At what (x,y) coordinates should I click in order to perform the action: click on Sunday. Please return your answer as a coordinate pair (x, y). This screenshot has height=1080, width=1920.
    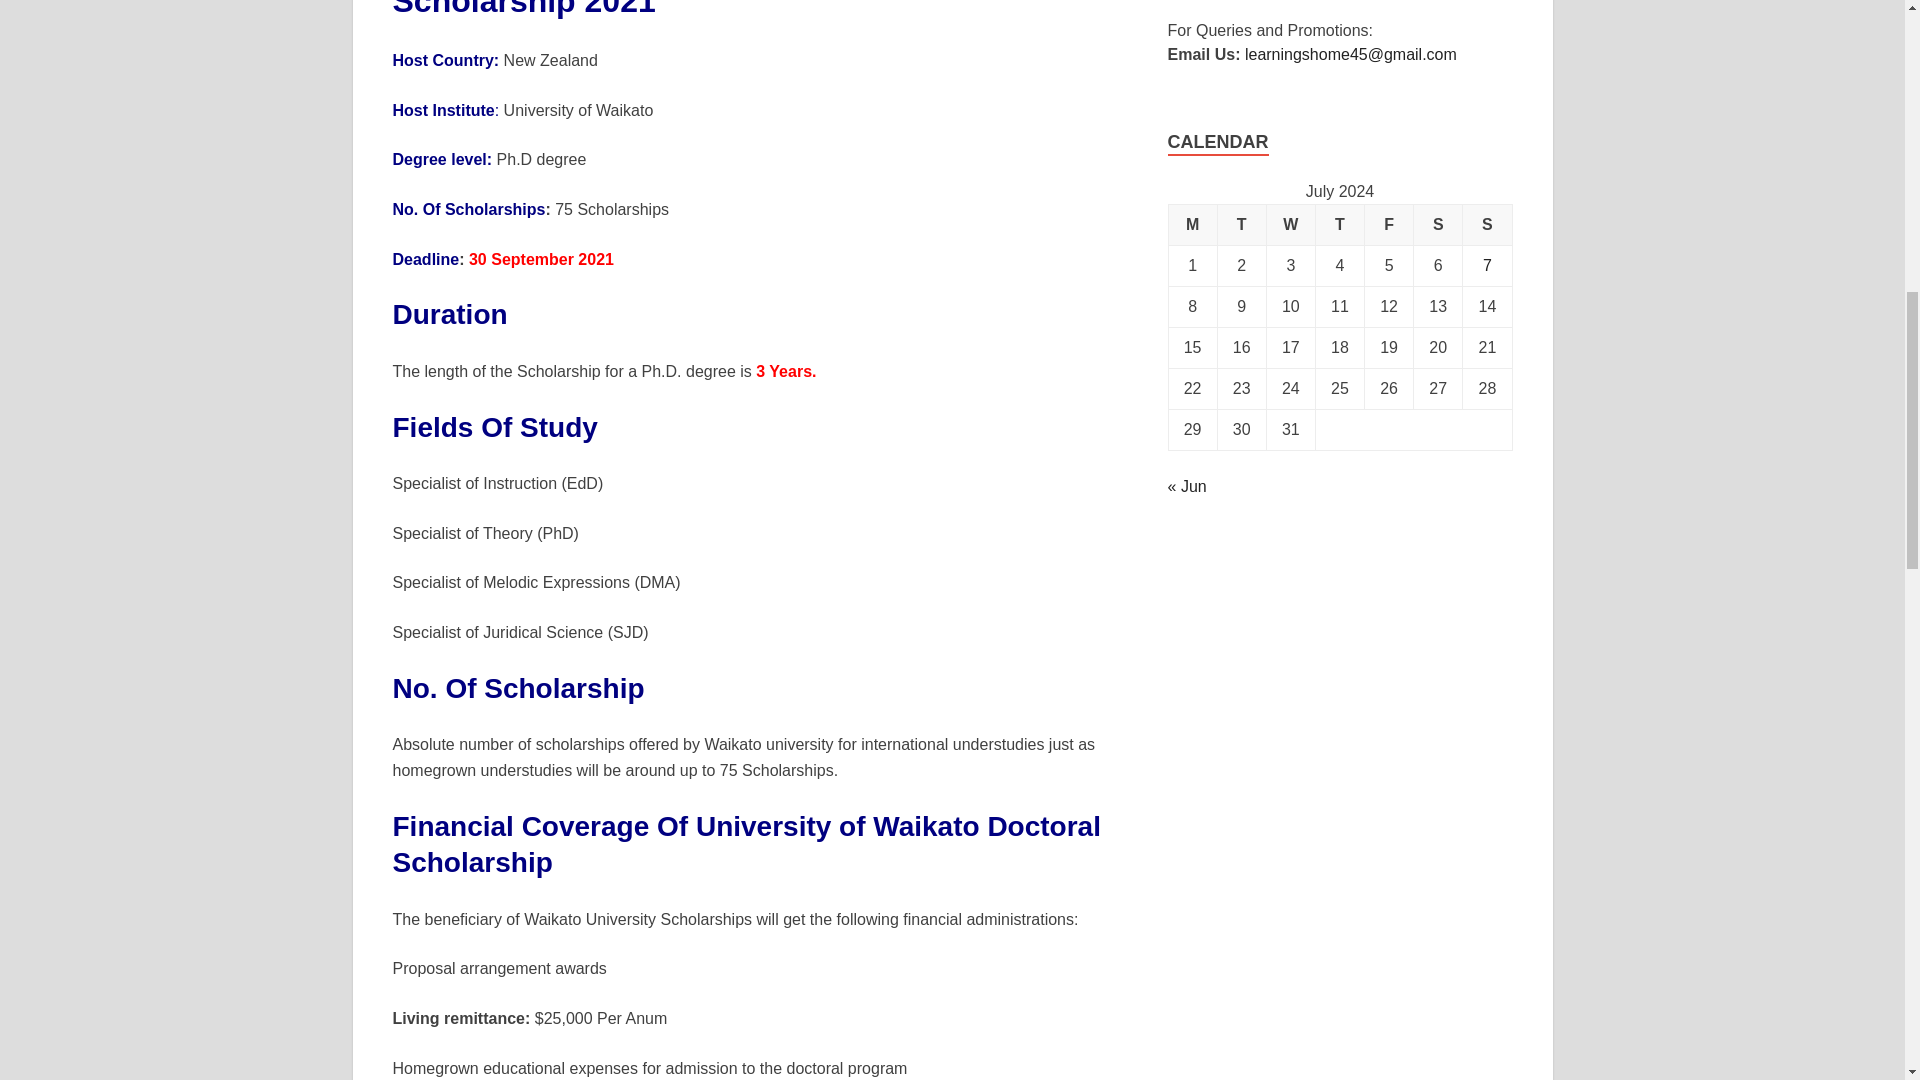
    Looking at the image, I should click on (1488, 226).